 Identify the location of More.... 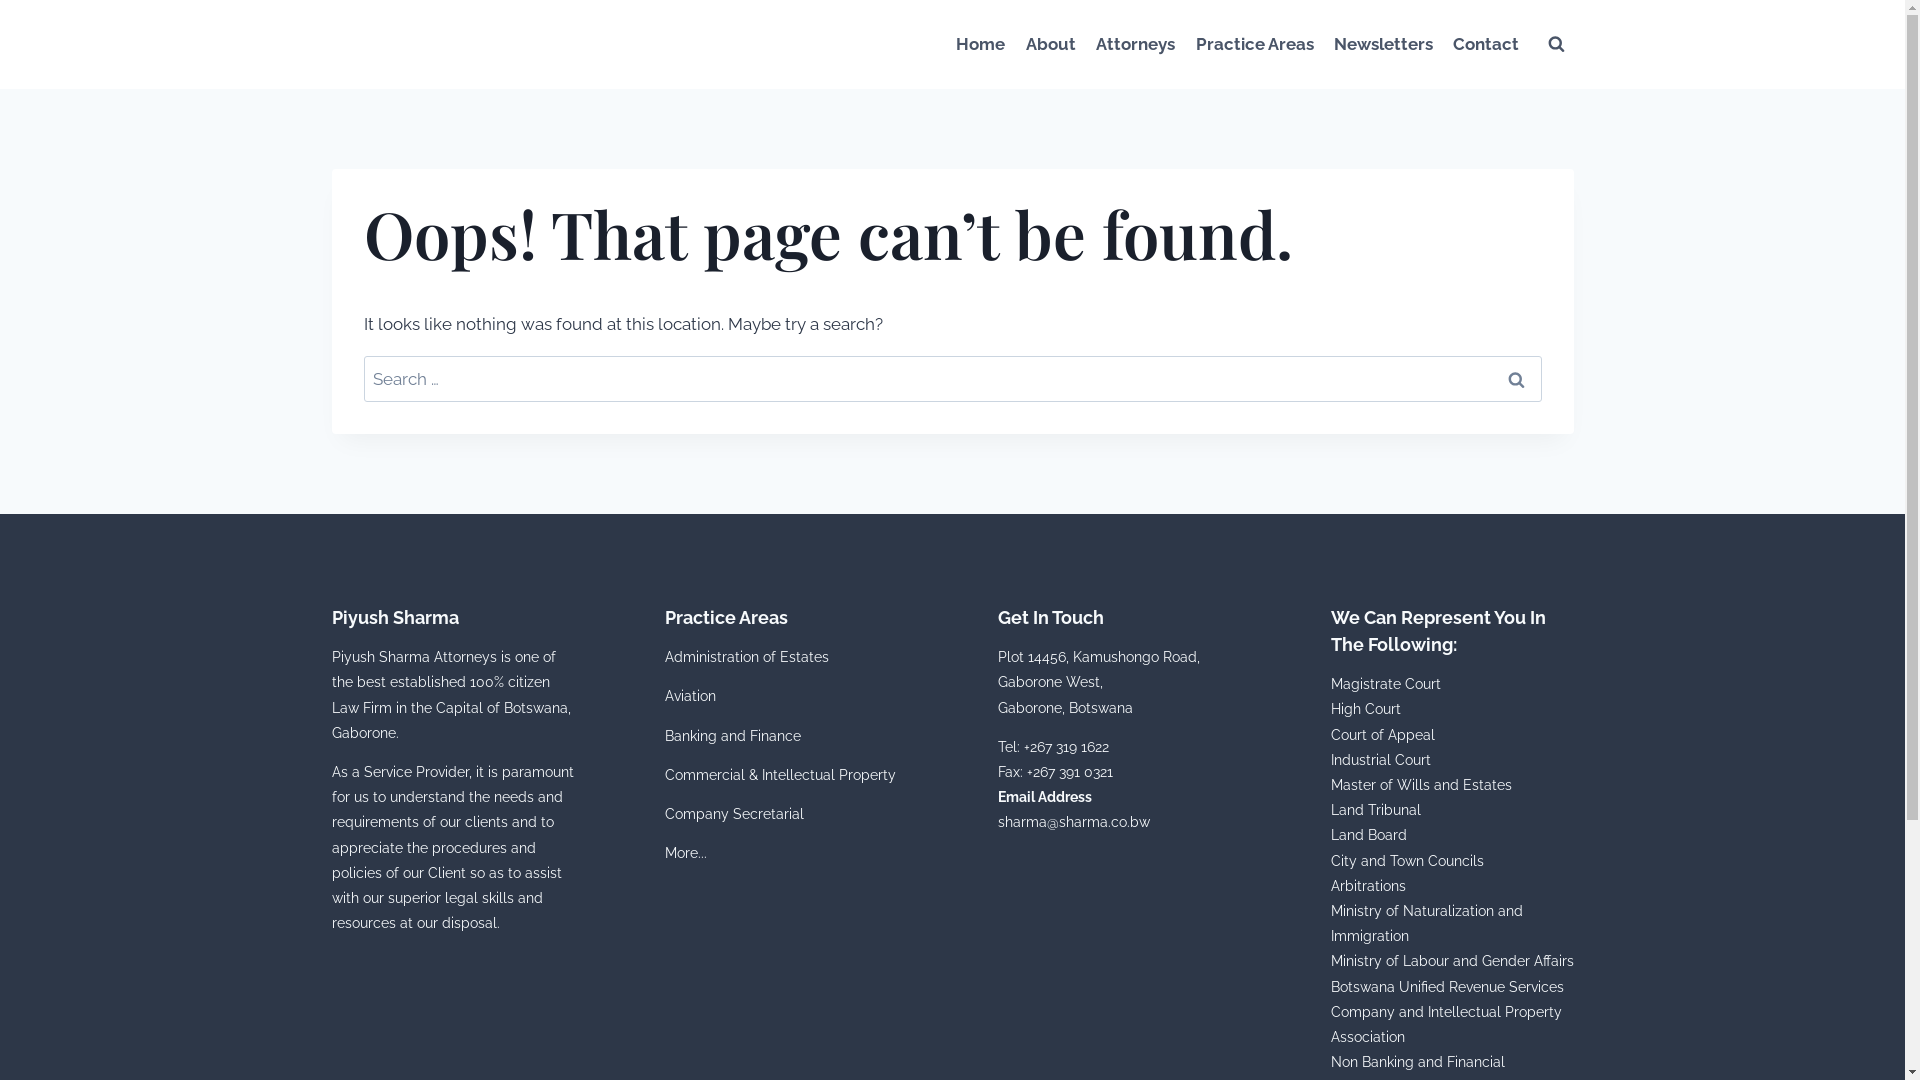
(685, 853).